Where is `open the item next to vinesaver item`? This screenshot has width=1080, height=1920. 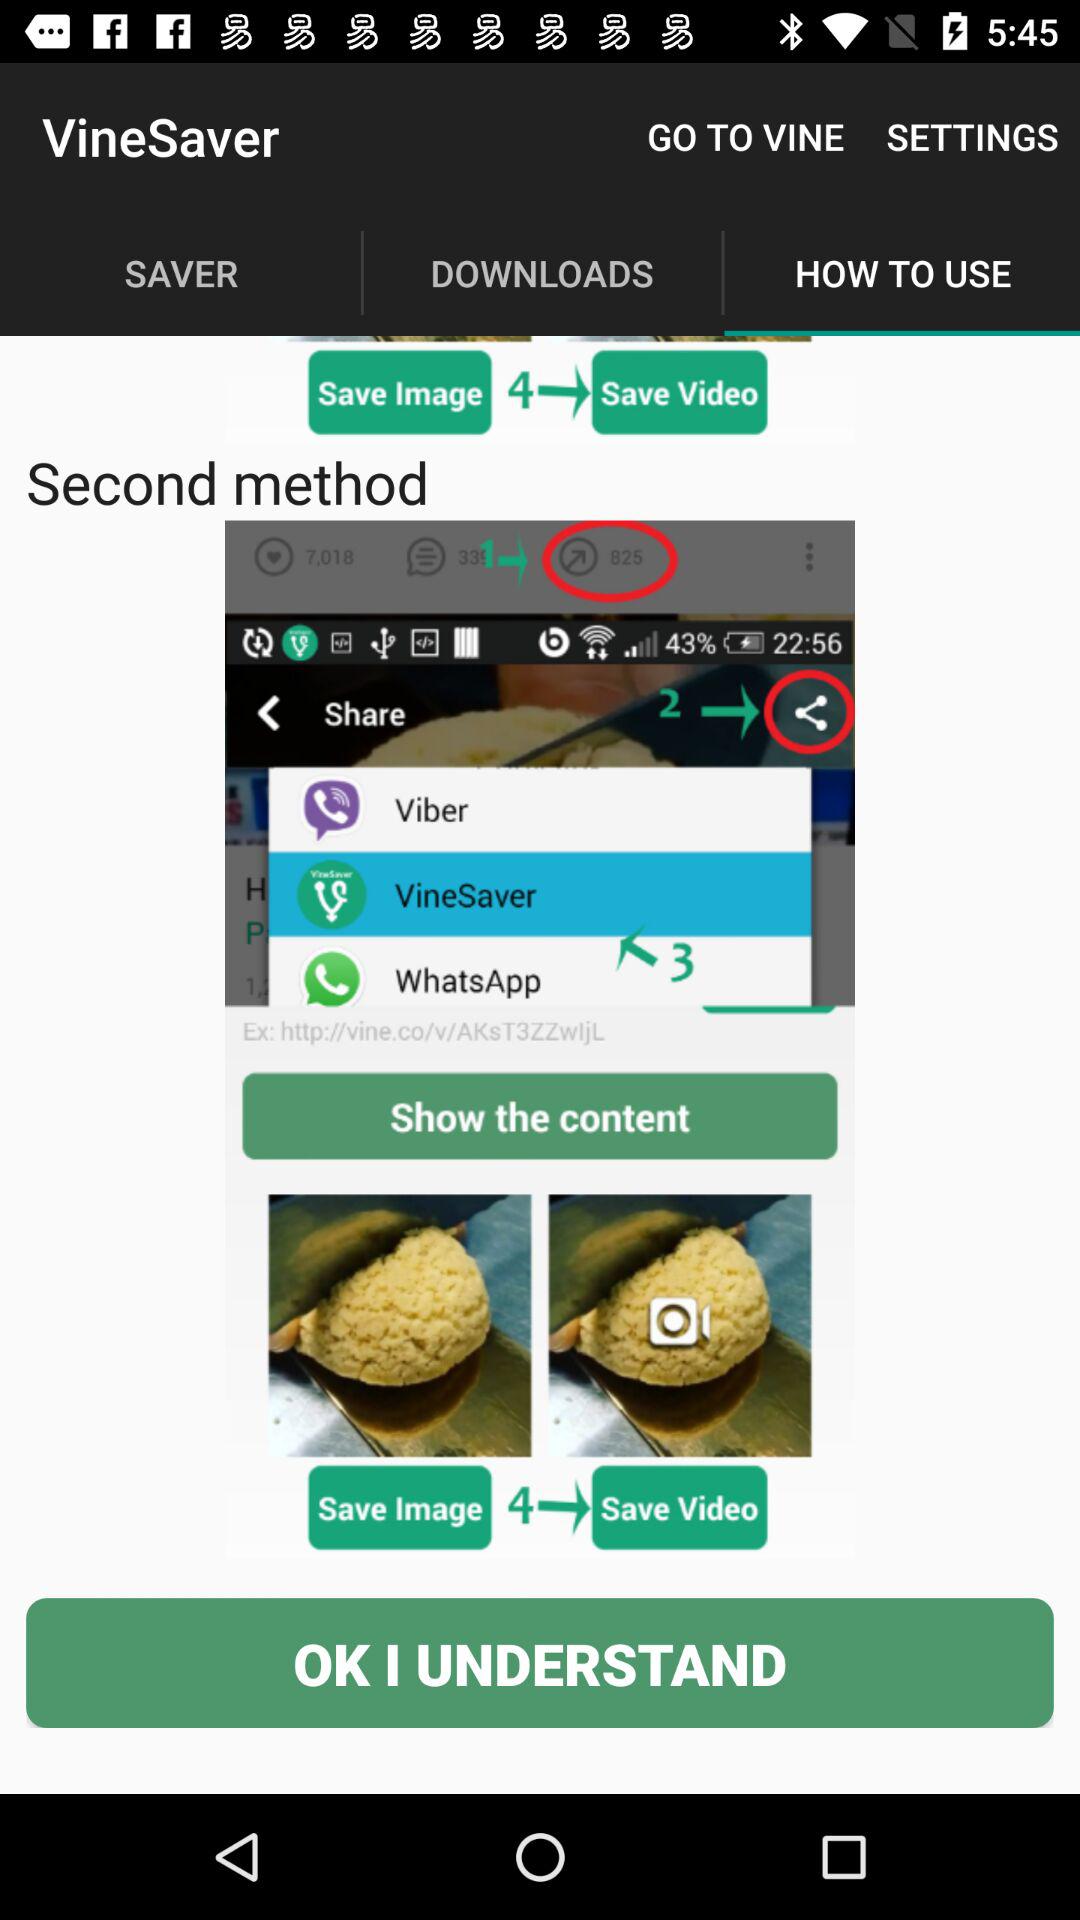 open the item next to vinesaver item is located at coordinates (746, 136).